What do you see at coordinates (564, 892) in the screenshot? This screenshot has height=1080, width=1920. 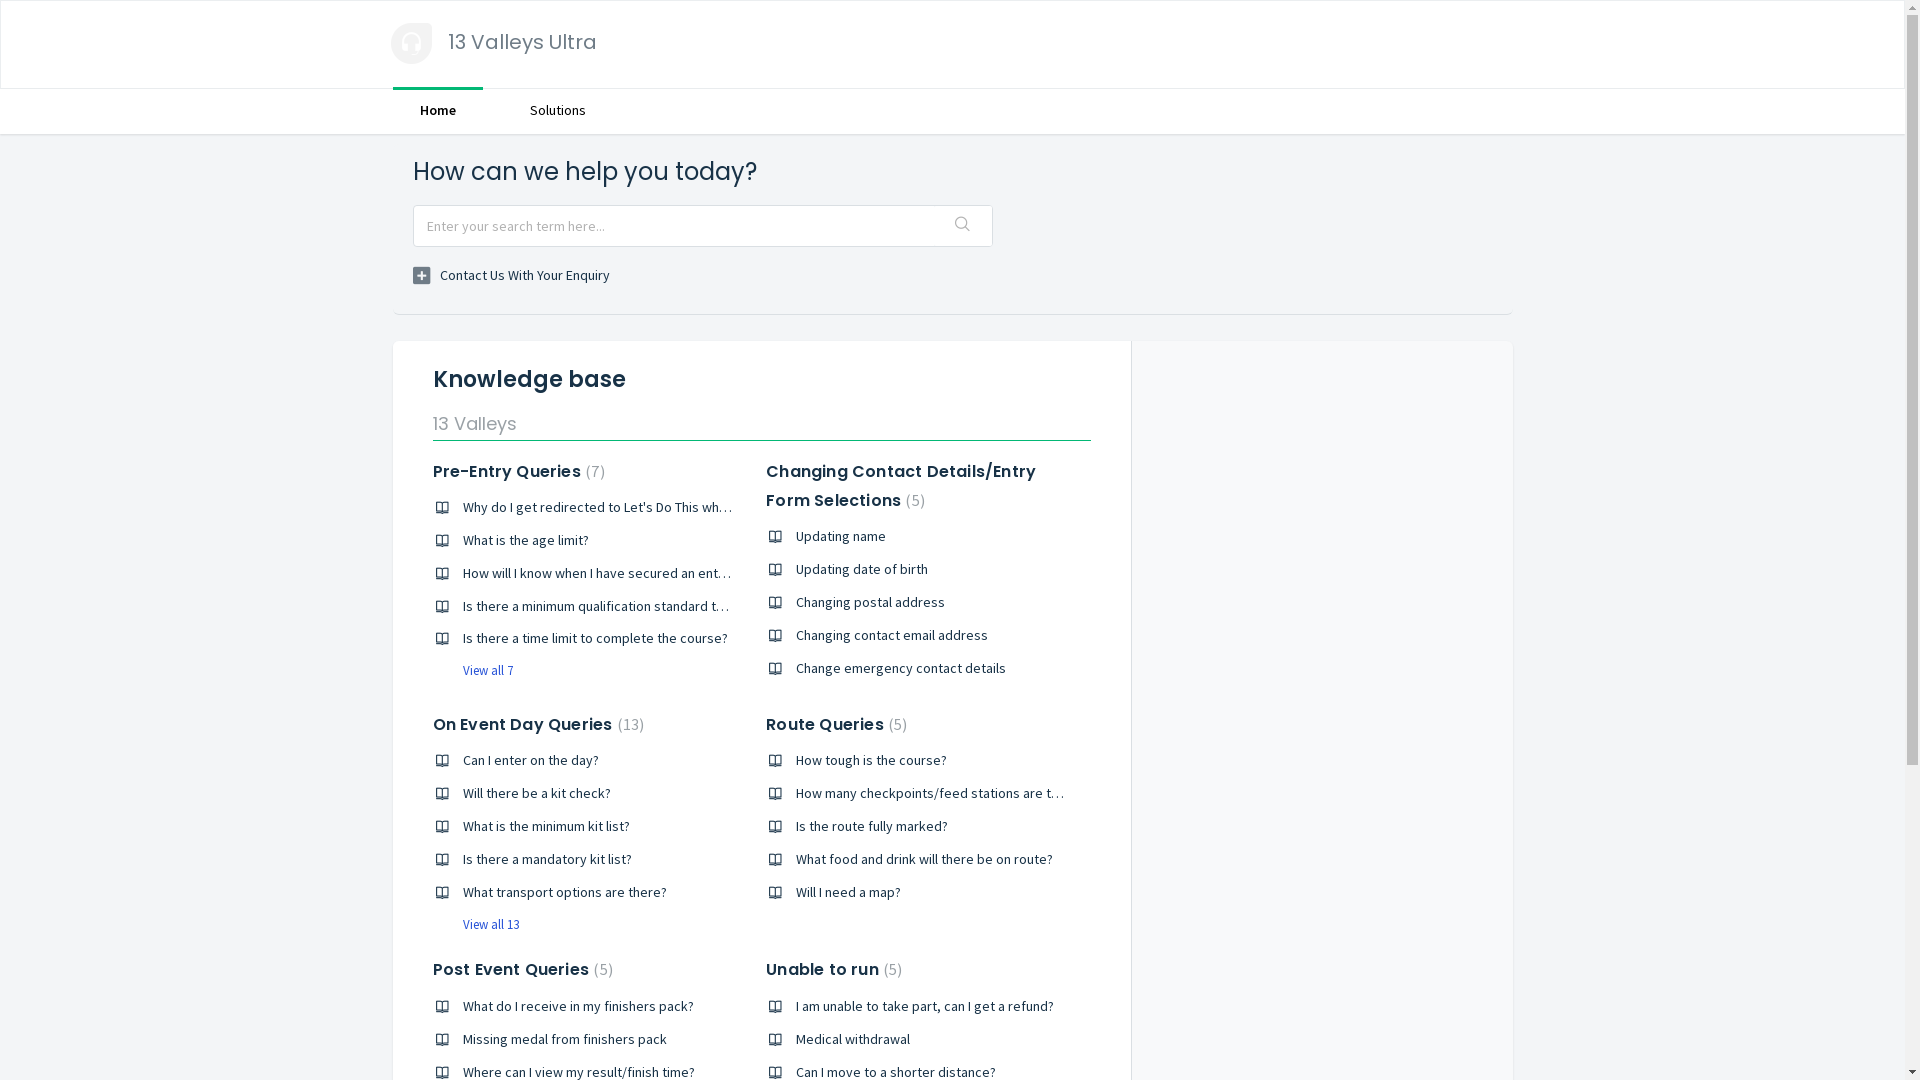 I see `What transport options are there?` at bounding box center [564, 892].